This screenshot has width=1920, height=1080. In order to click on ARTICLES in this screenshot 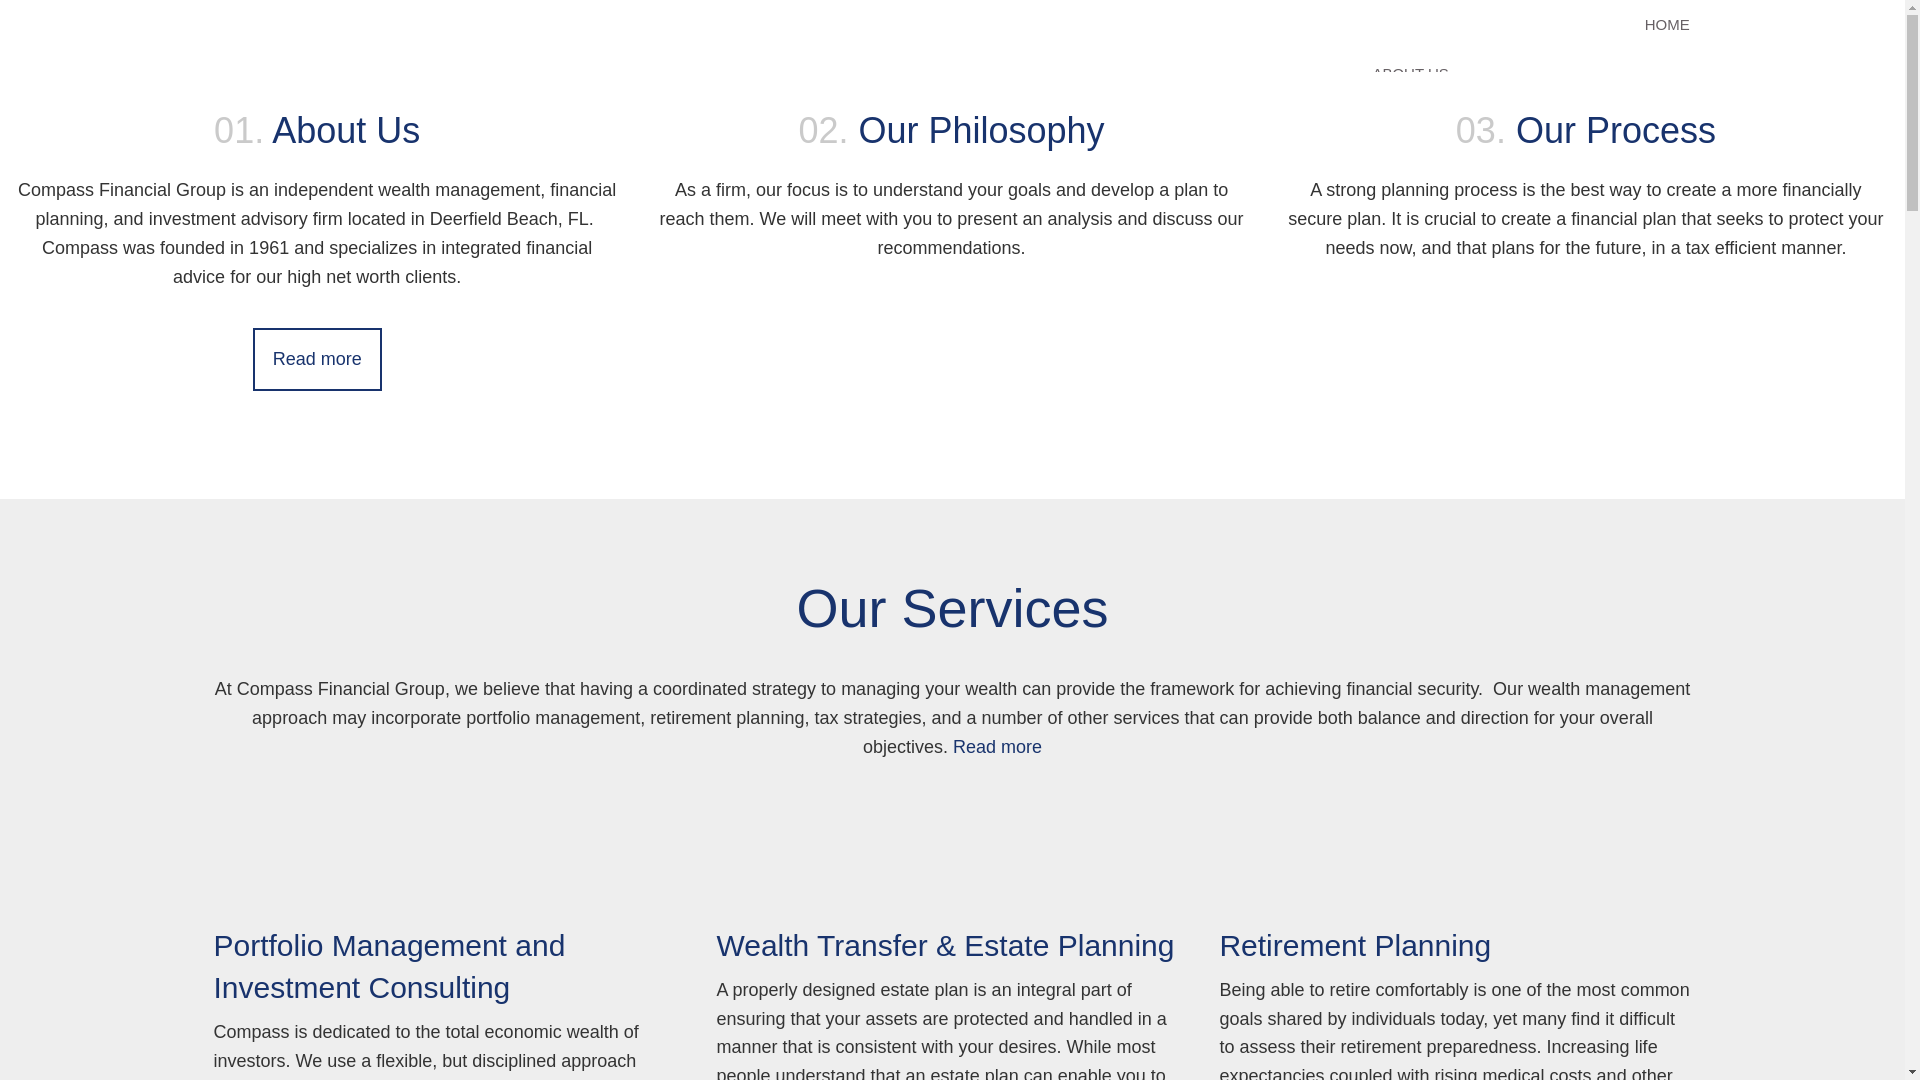, I will do `click(1654, 221)`.